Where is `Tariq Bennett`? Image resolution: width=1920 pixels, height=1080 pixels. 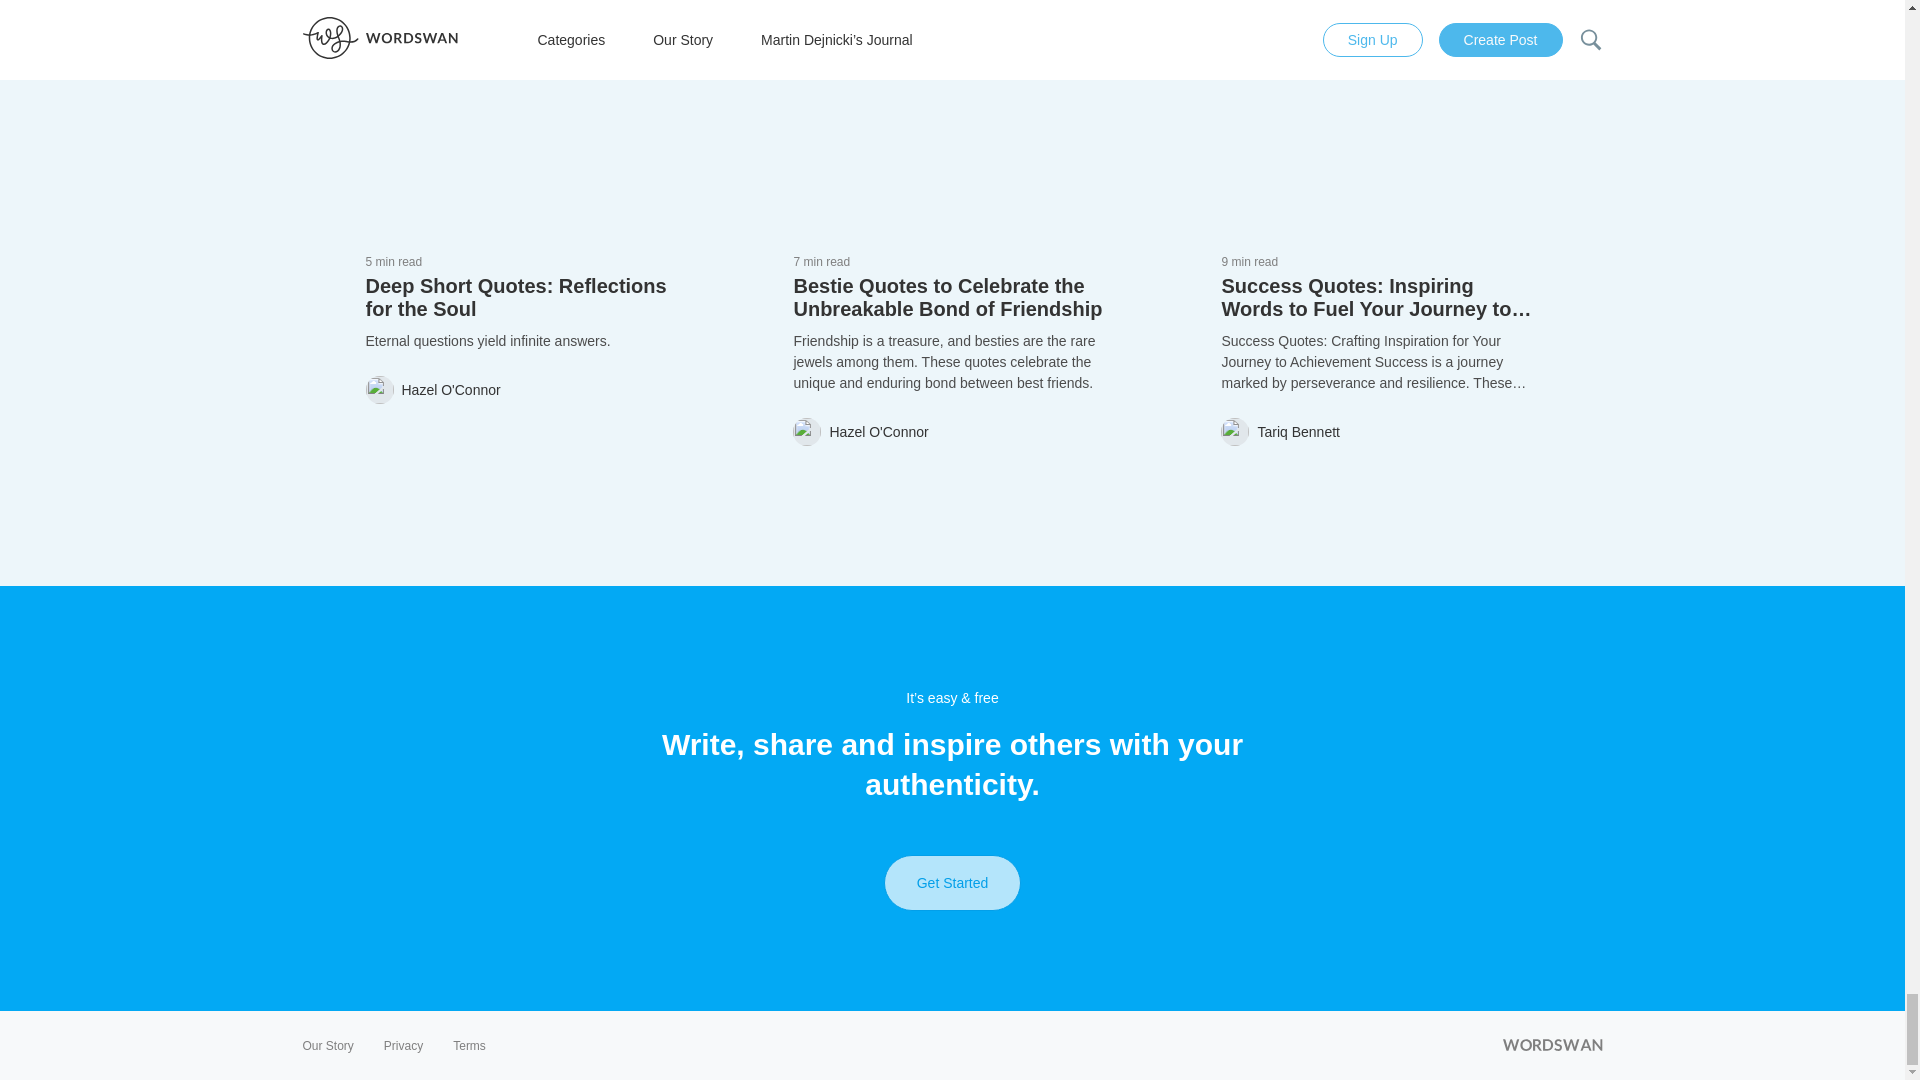
Tariq Bennett is located at coordinates (1280, 432).